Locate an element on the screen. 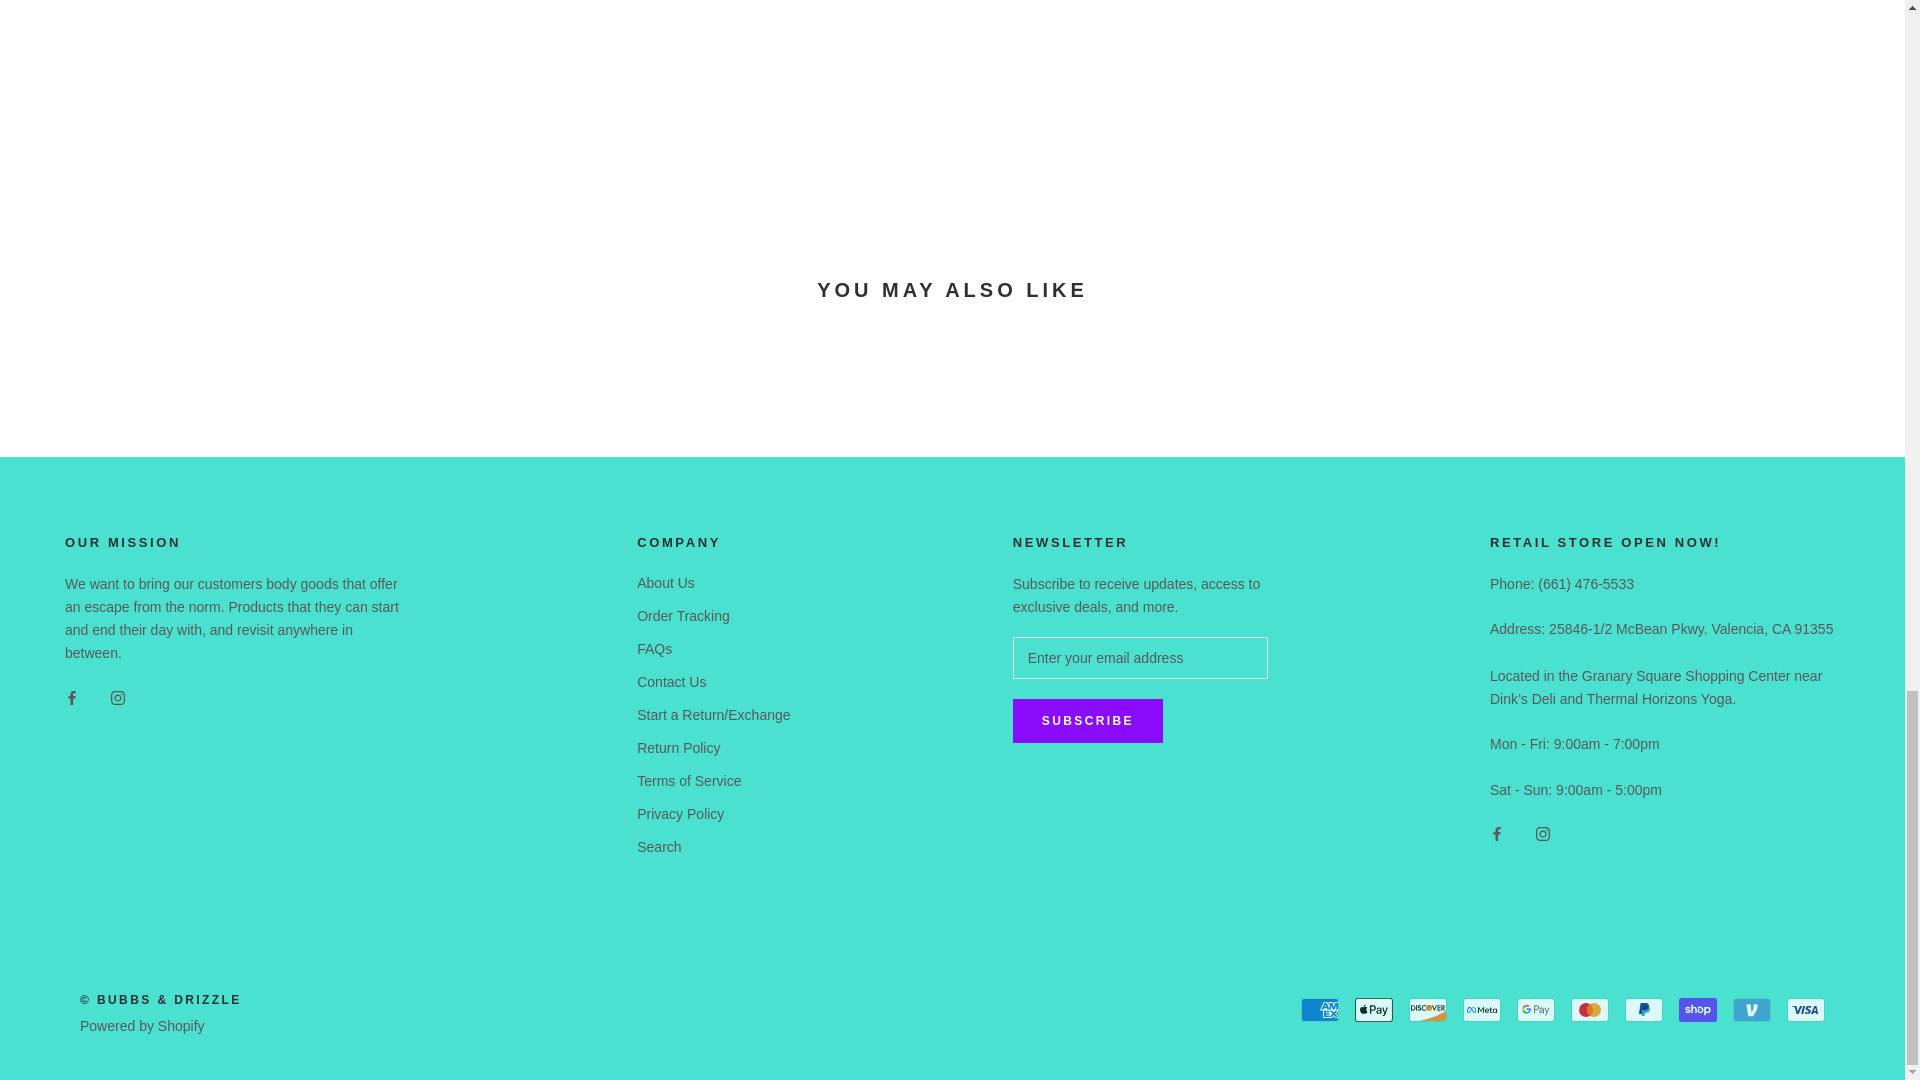 Image resolution: width=1920 pixels, height=1080 pixels. Mastercard is located at coordinates (1589, 1009).